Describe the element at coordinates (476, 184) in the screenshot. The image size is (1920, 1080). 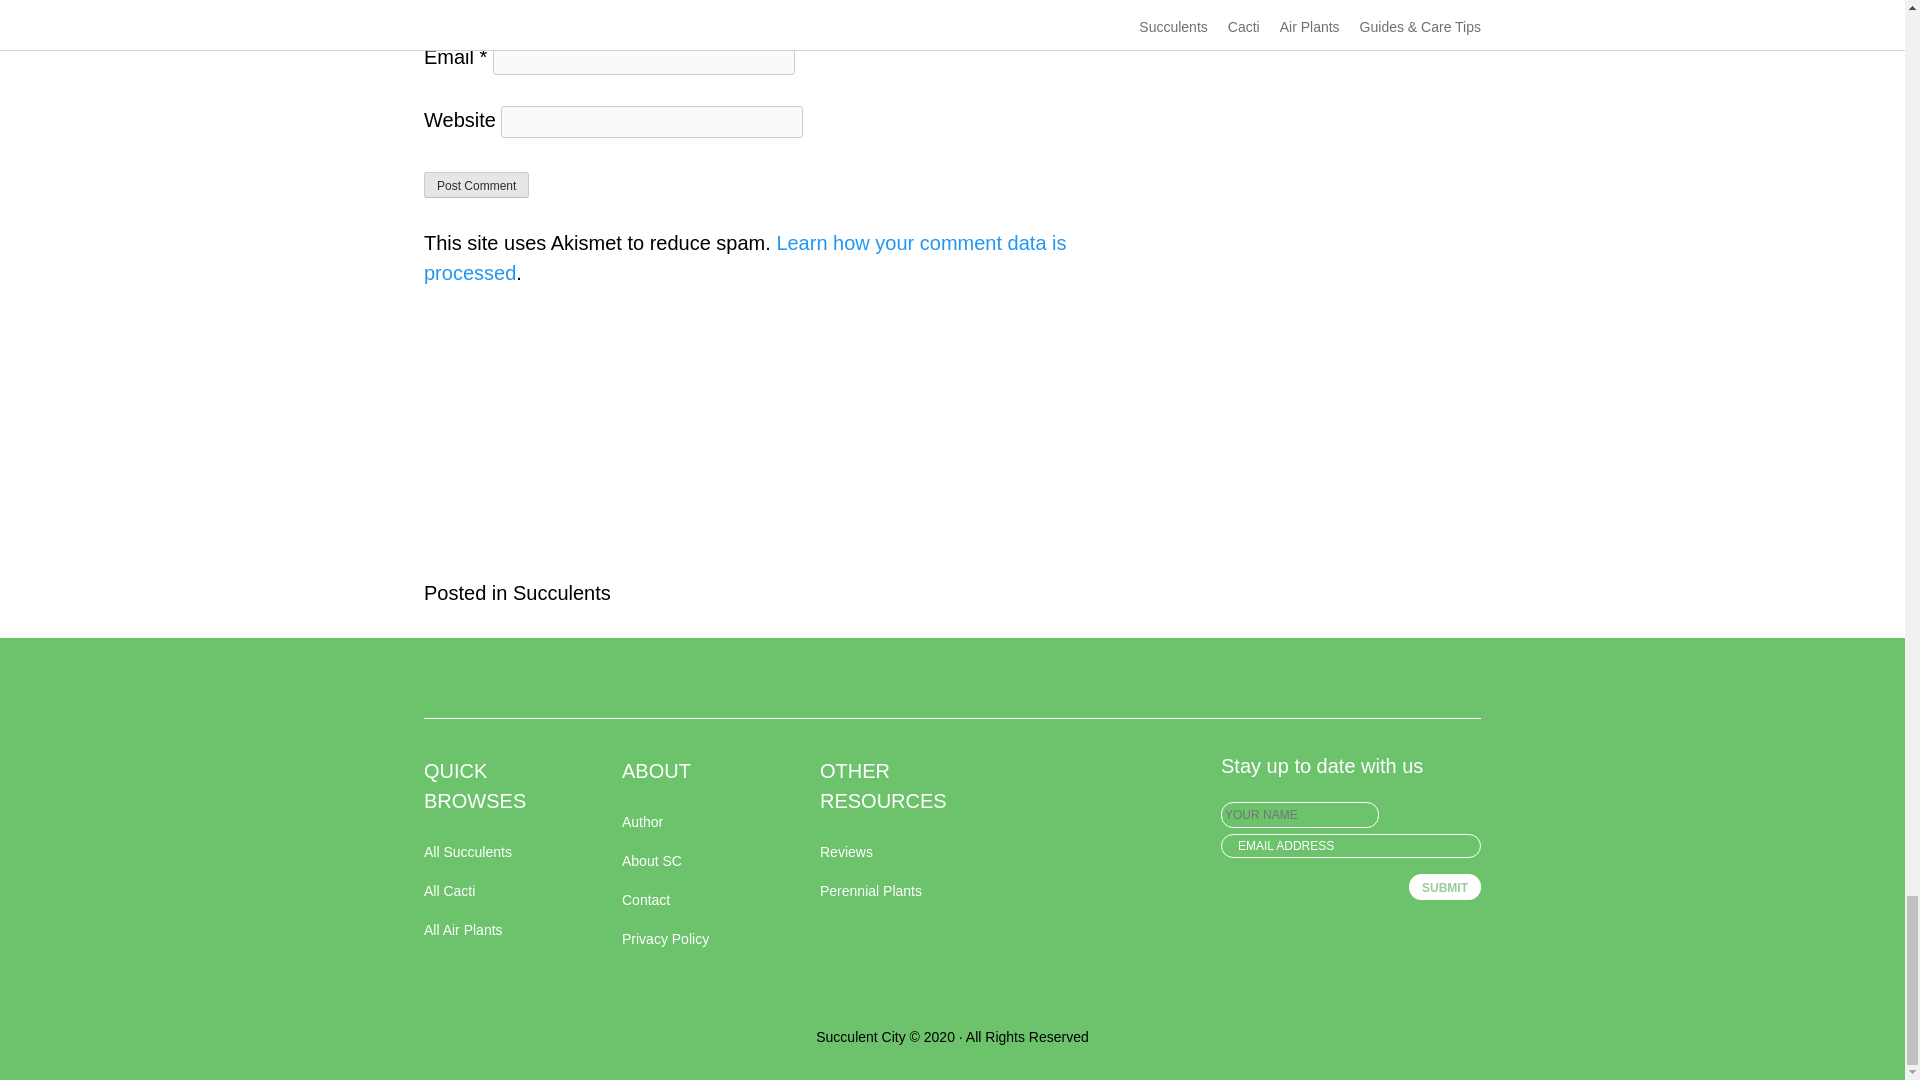
I see `Post Comment` at that location.